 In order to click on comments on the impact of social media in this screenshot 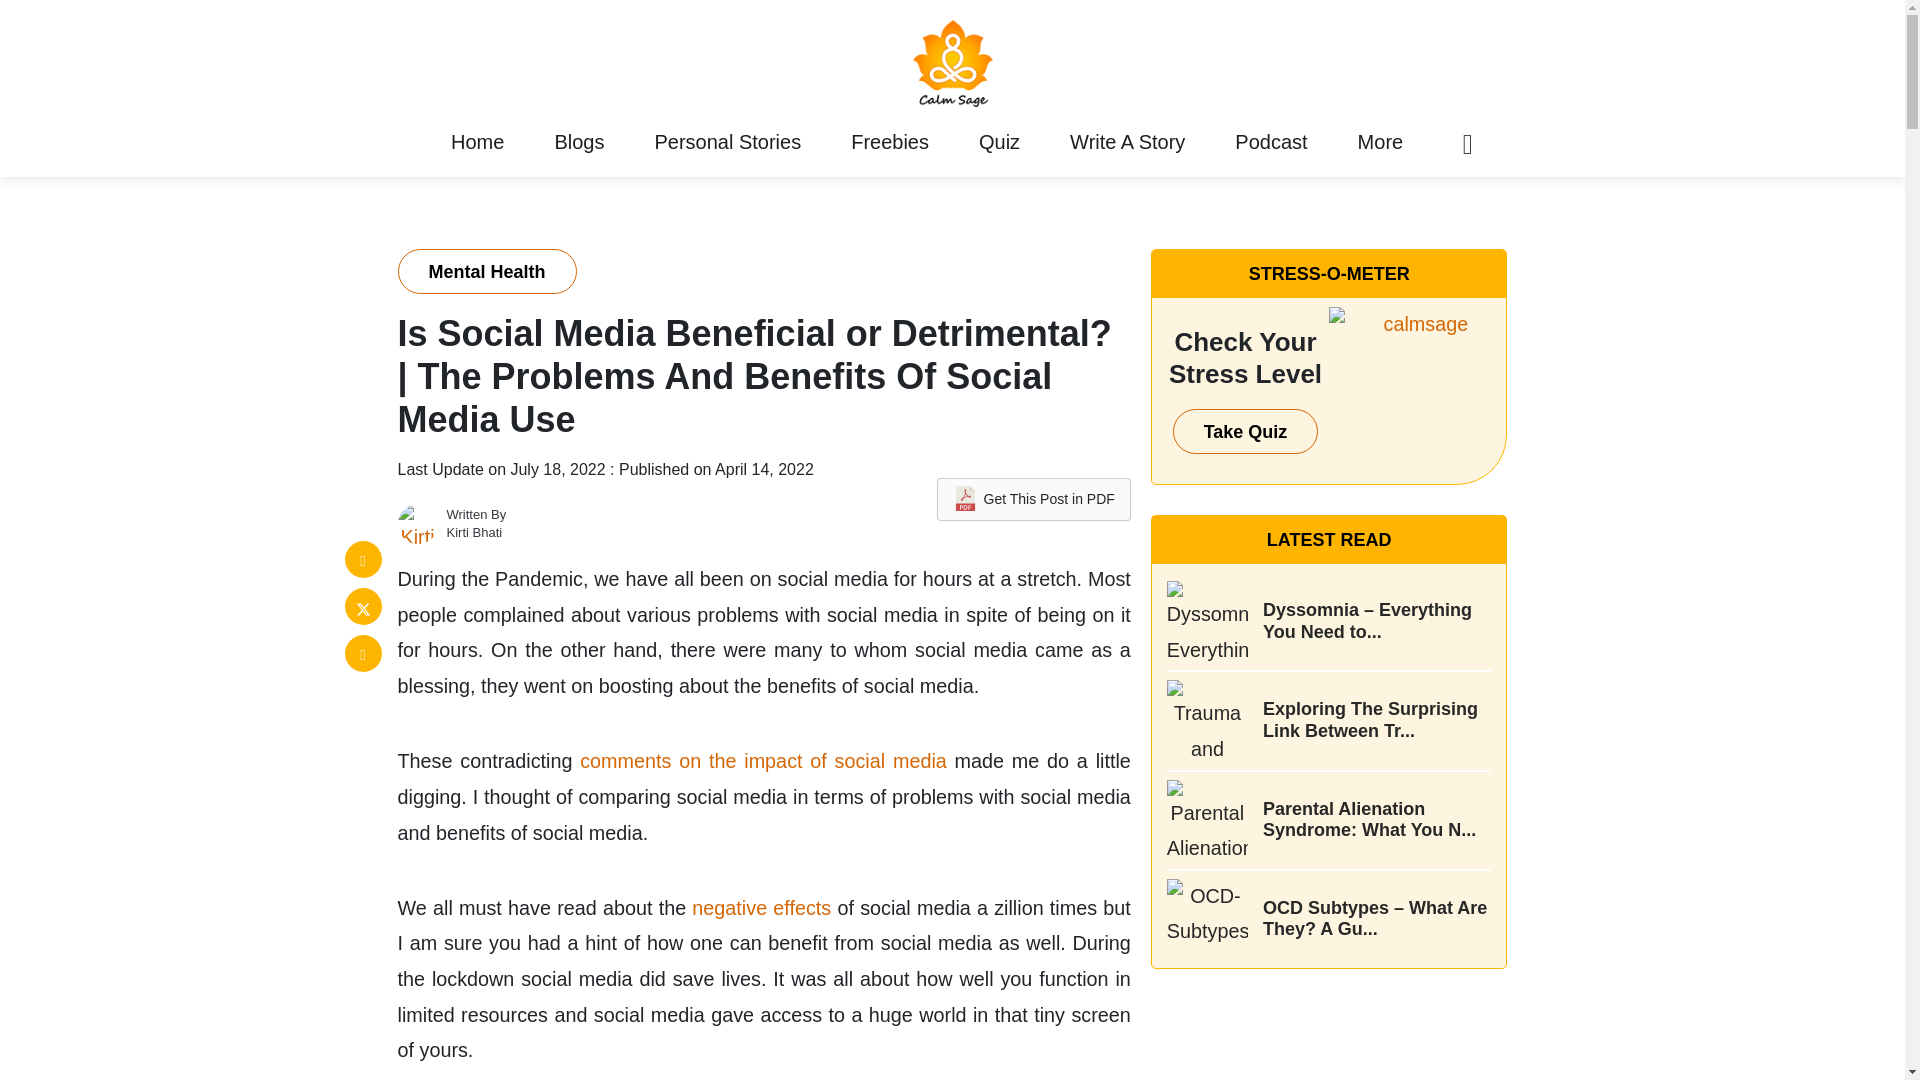, I will do `click(762, 760)`.